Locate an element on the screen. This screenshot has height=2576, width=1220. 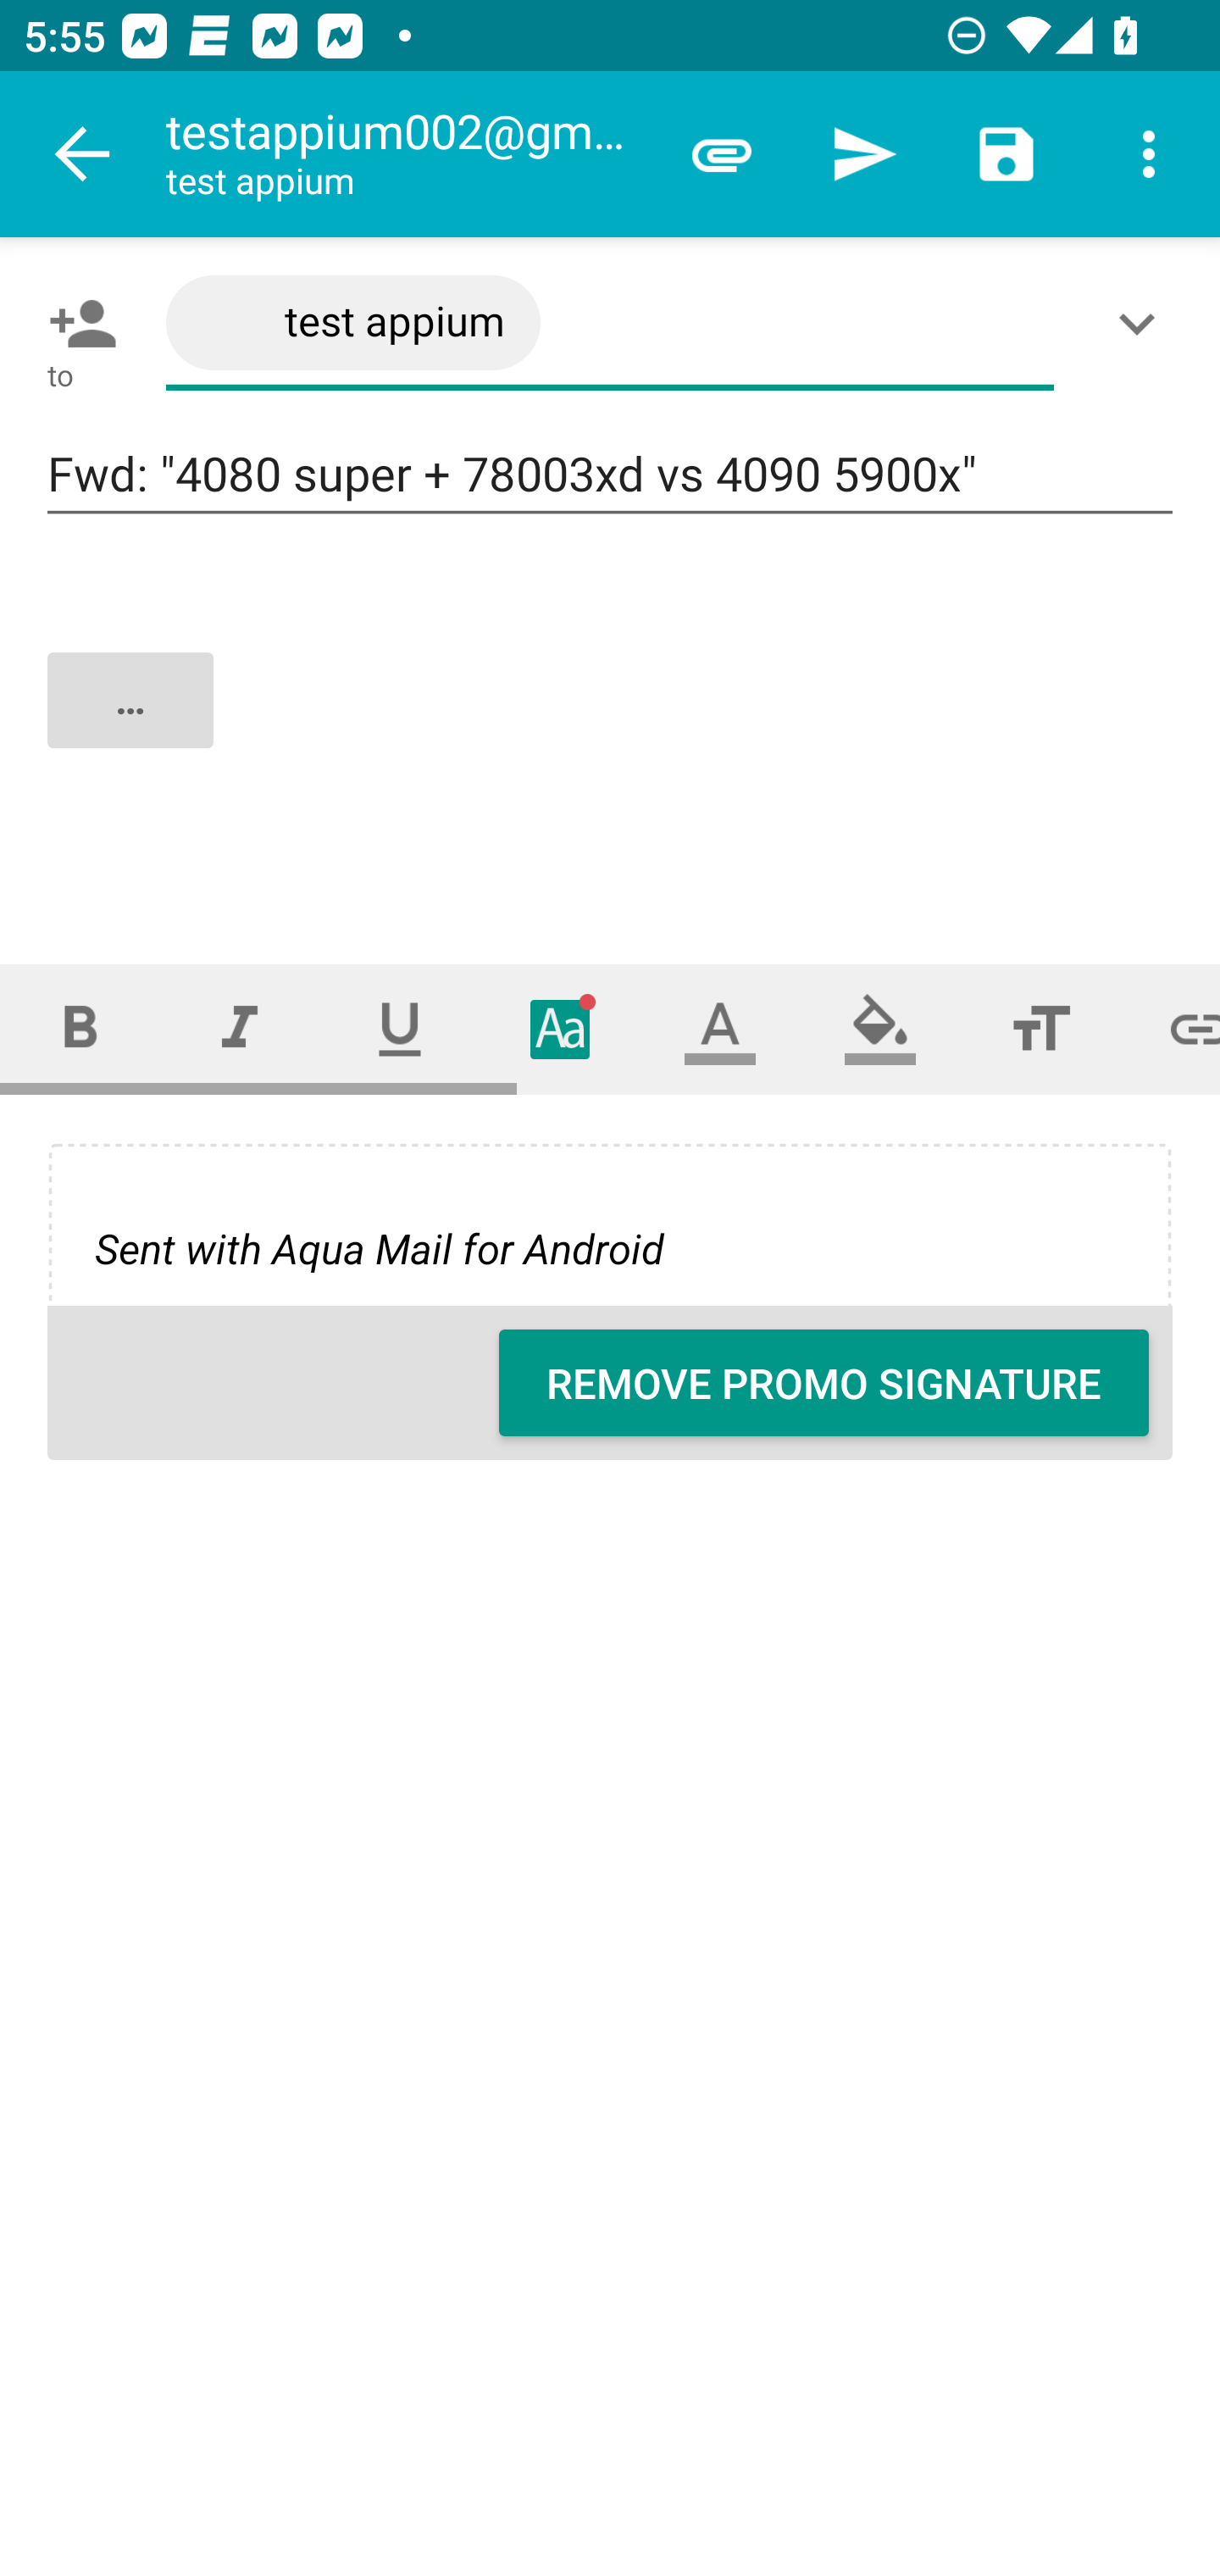
testappium002@gmail.com test appium is located at coordinates (408, 154).